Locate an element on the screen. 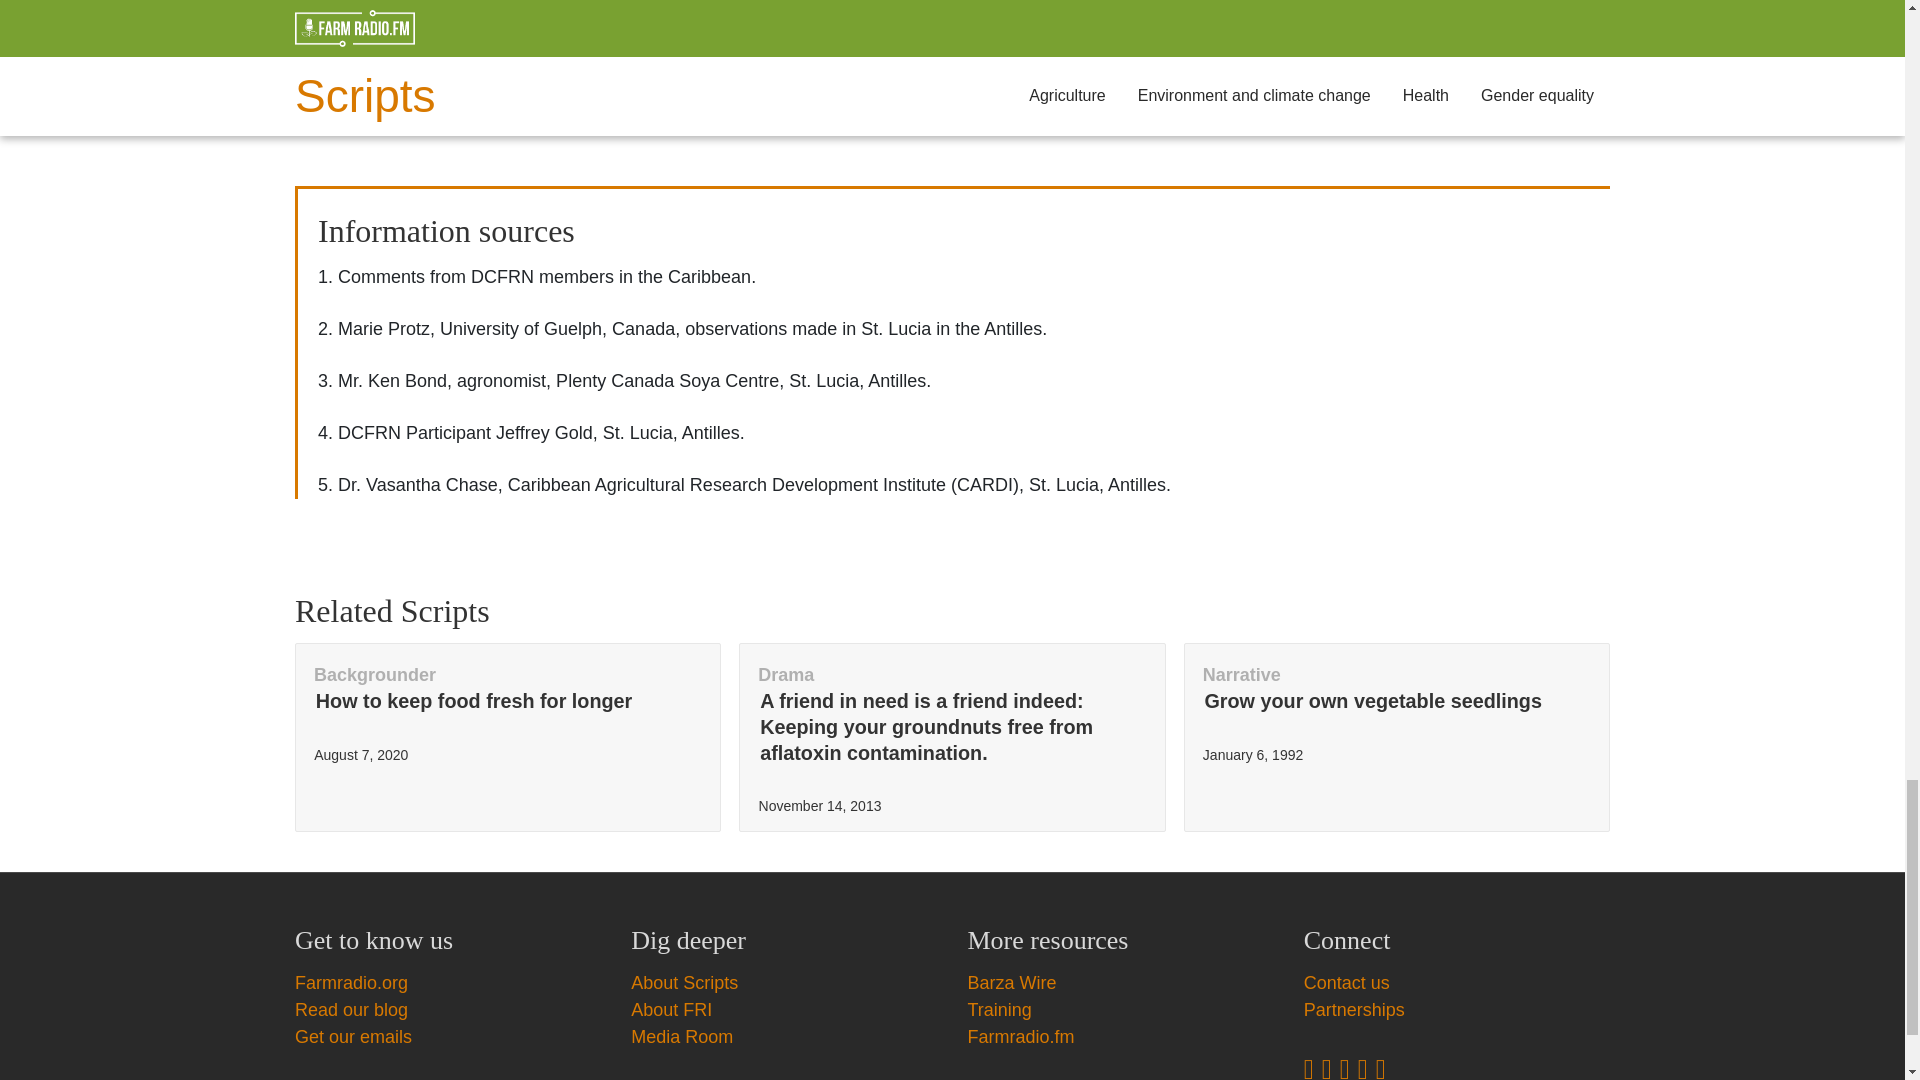 Image resolution: width=1920 pixels, height=1080 pixels. Farmradio.fm is located at coordinates (682, 1036).